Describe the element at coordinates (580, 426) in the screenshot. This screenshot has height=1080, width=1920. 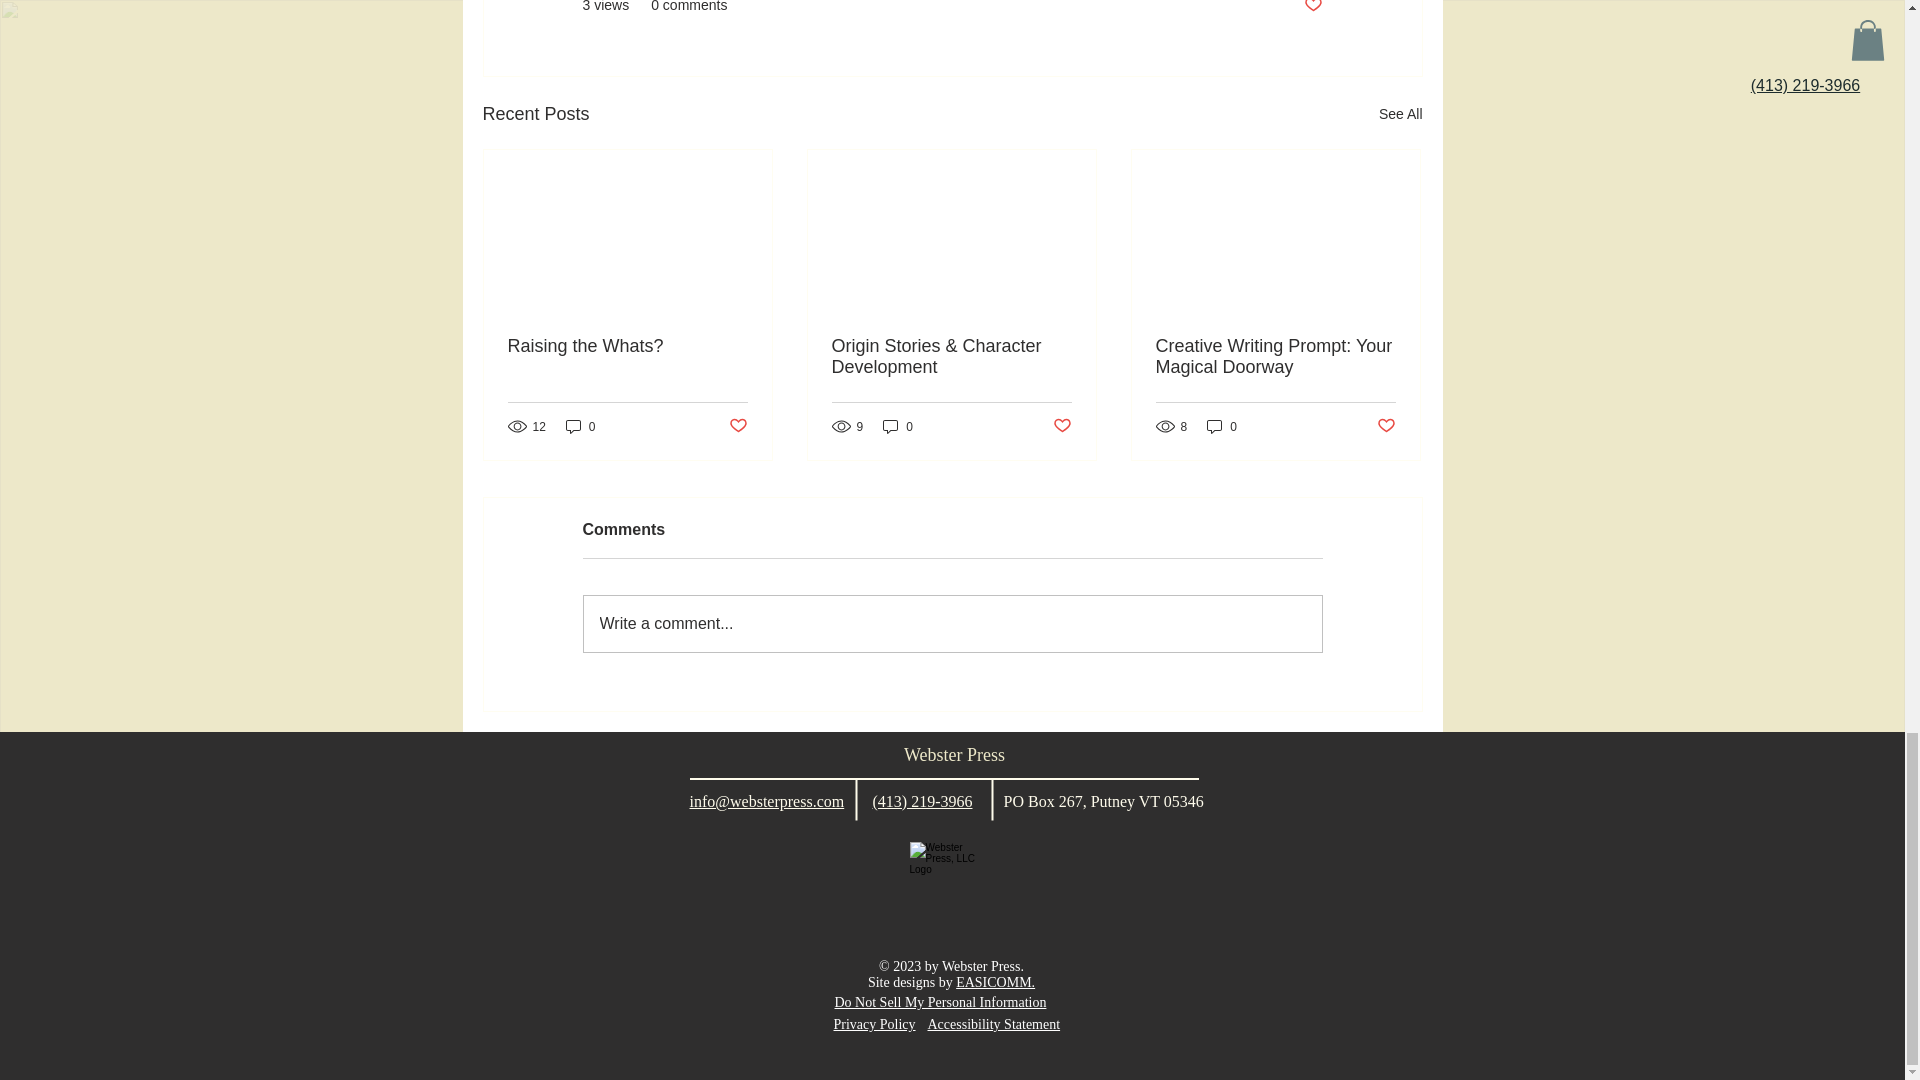
I see `0` at that location.